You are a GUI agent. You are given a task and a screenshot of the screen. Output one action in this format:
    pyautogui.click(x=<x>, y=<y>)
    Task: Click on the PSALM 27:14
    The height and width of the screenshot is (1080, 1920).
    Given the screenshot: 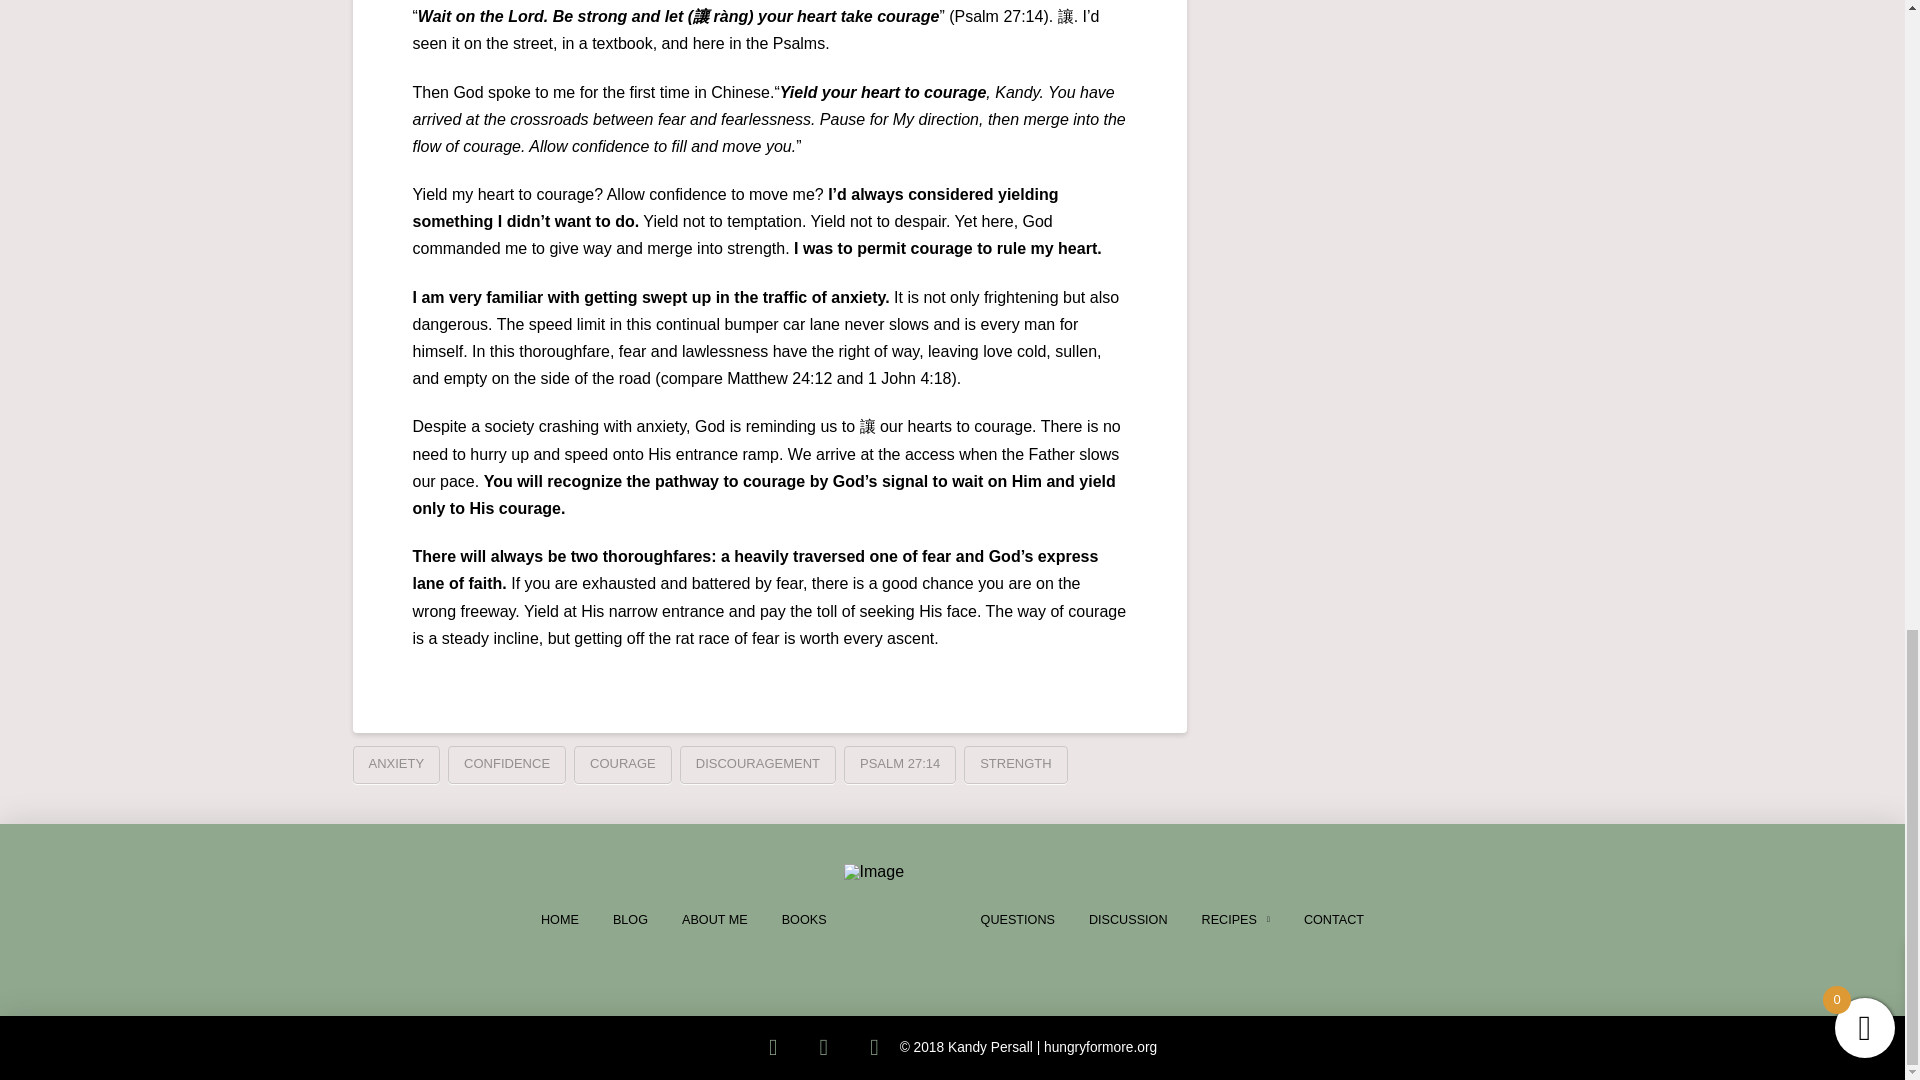 What is the action you would take?
    pyautogui.click(x=900, y=765)
    